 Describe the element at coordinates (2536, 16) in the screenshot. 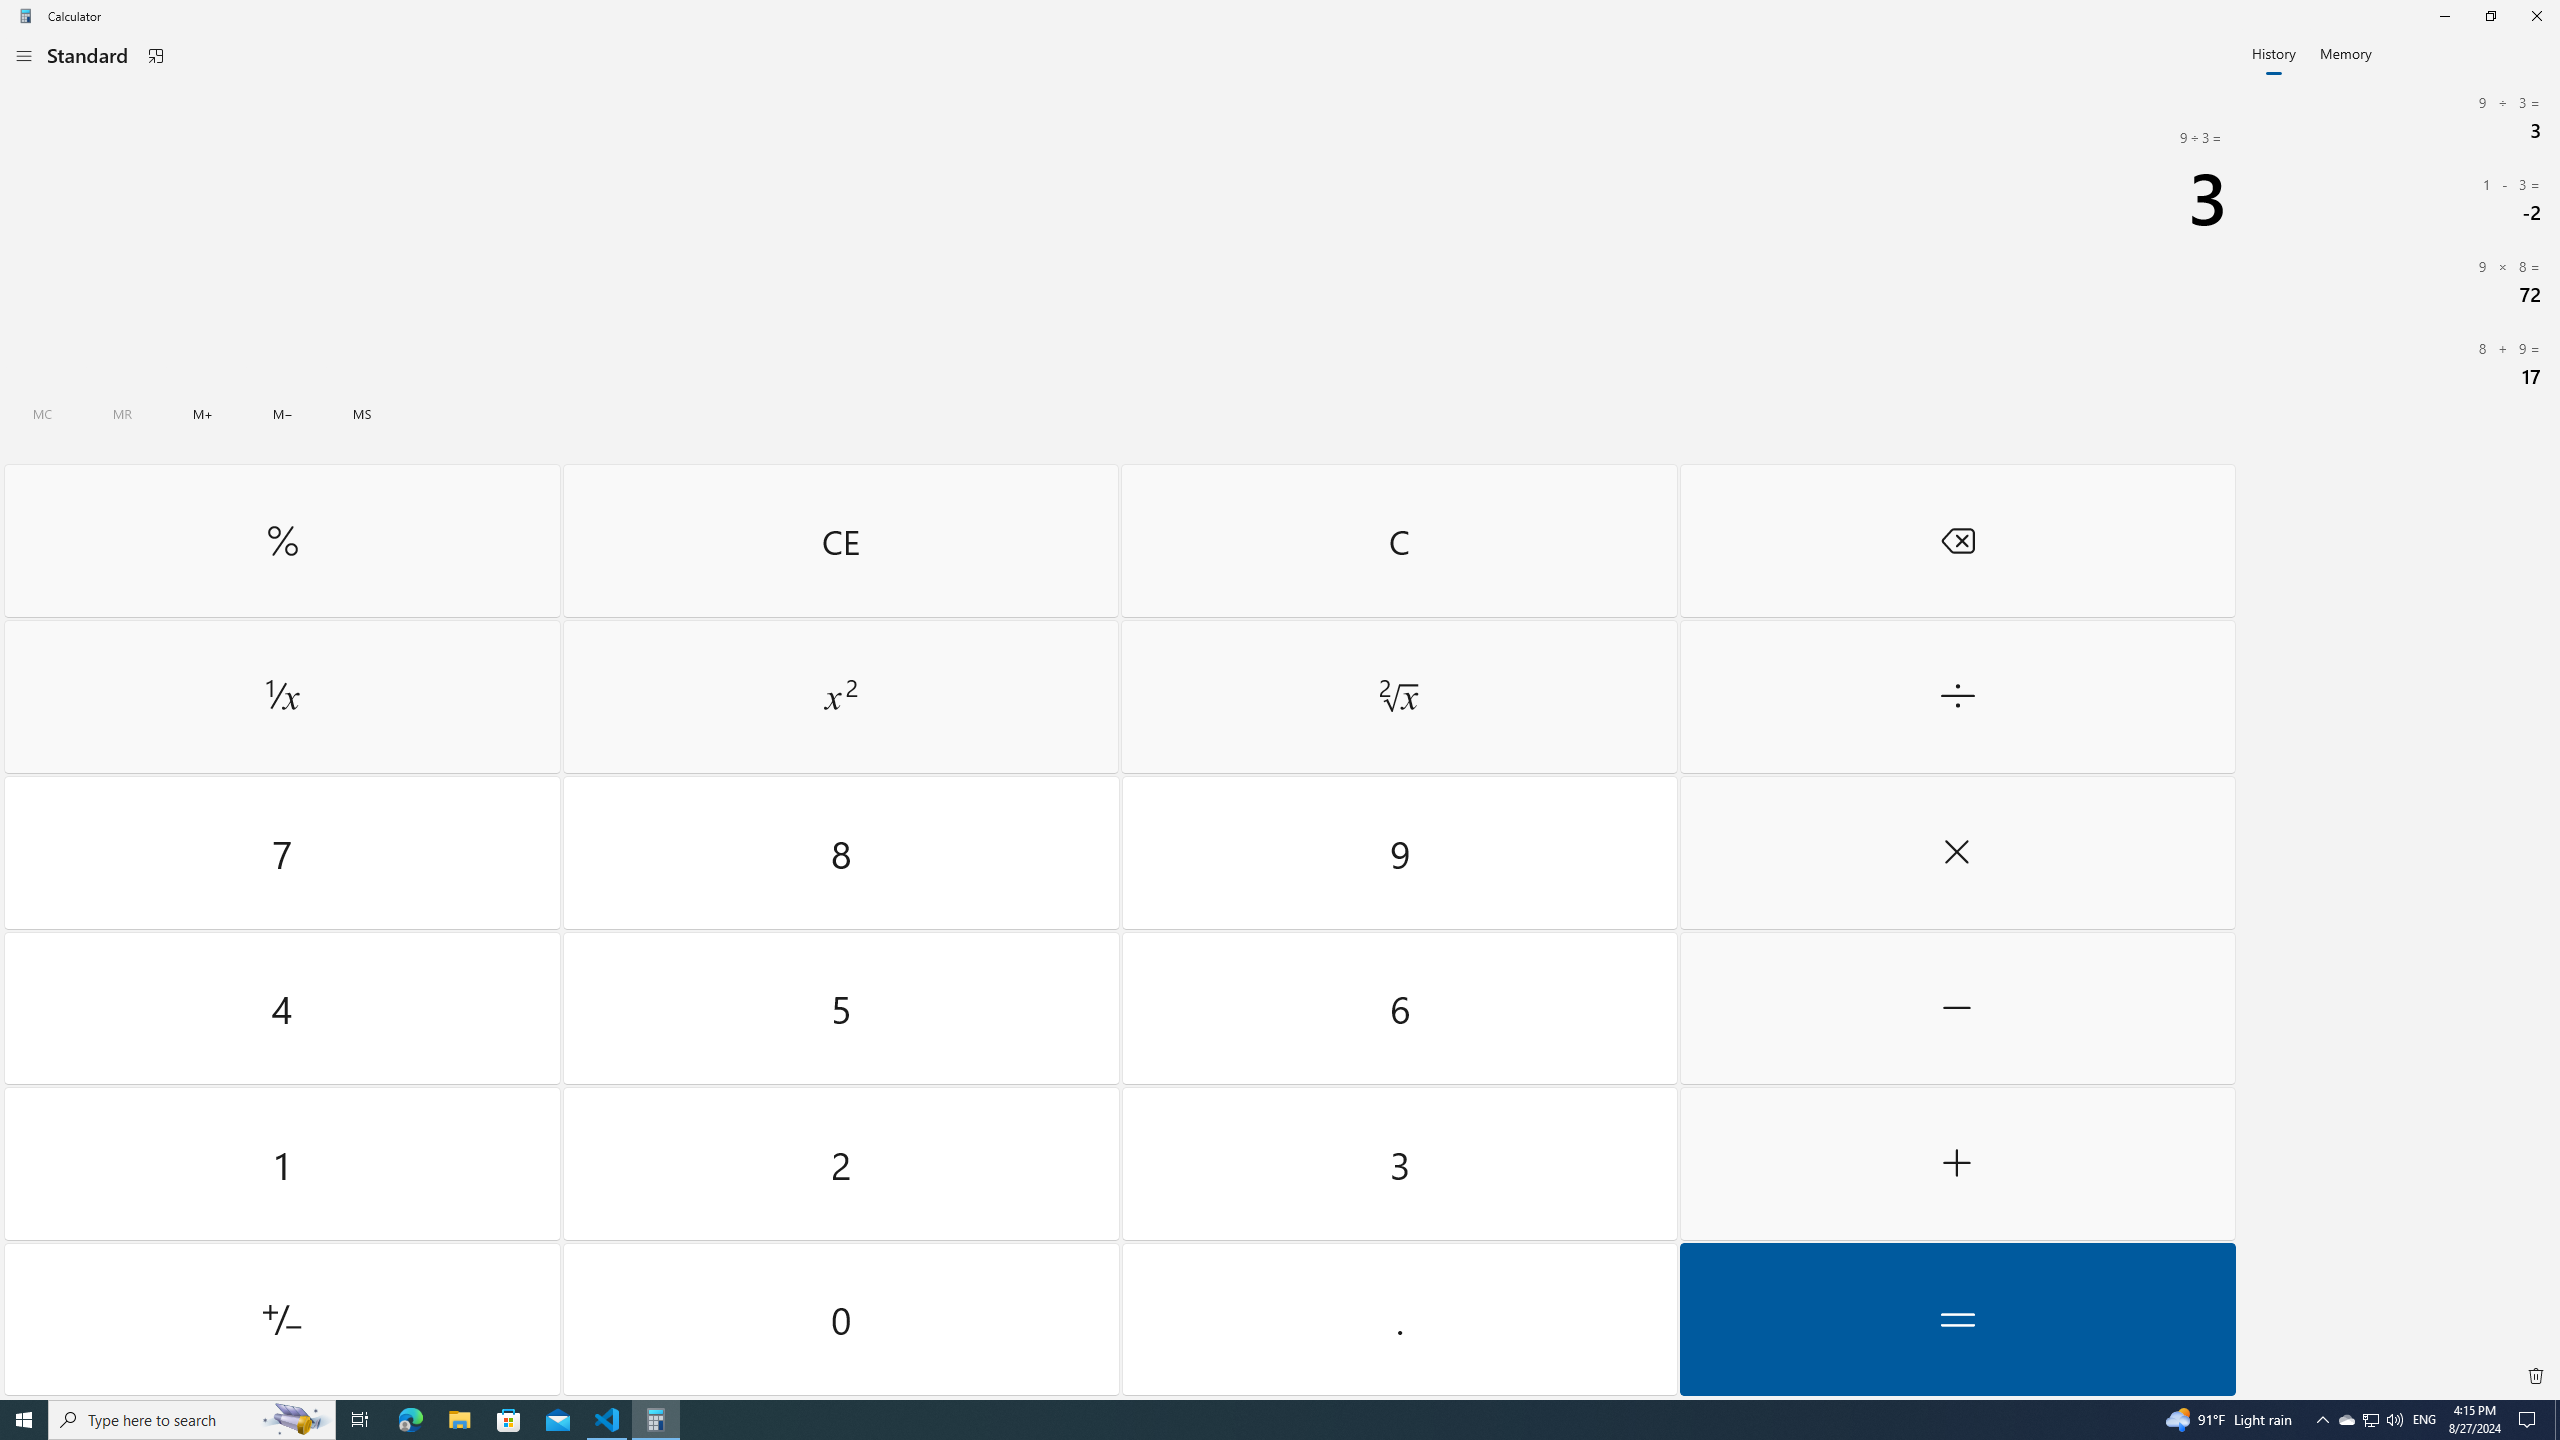

I see `Close Calculator` at that location.